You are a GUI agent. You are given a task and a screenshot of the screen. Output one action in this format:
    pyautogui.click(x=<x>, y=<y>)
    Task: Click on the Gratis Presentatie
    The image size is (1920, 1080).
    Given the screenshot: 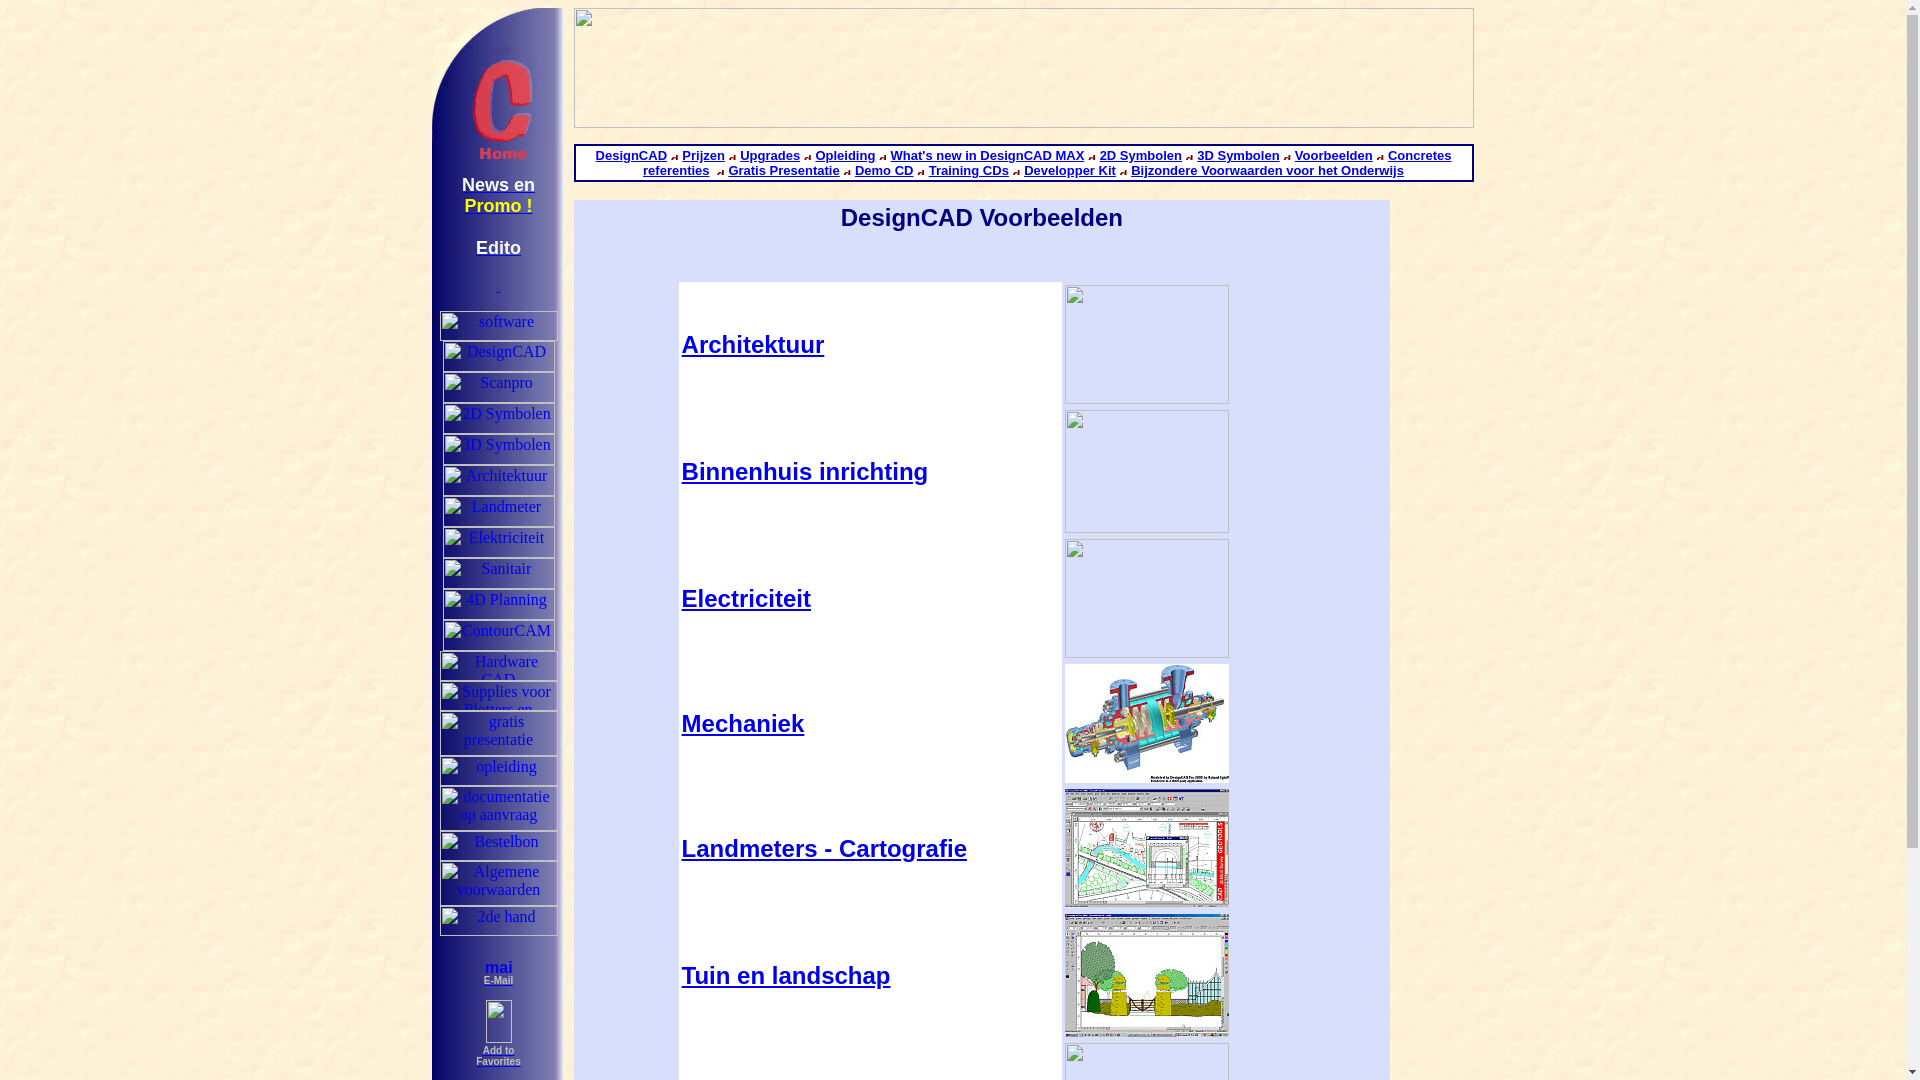 What is the action you would take?
    pyautogui.click(x=784, y=170)
    